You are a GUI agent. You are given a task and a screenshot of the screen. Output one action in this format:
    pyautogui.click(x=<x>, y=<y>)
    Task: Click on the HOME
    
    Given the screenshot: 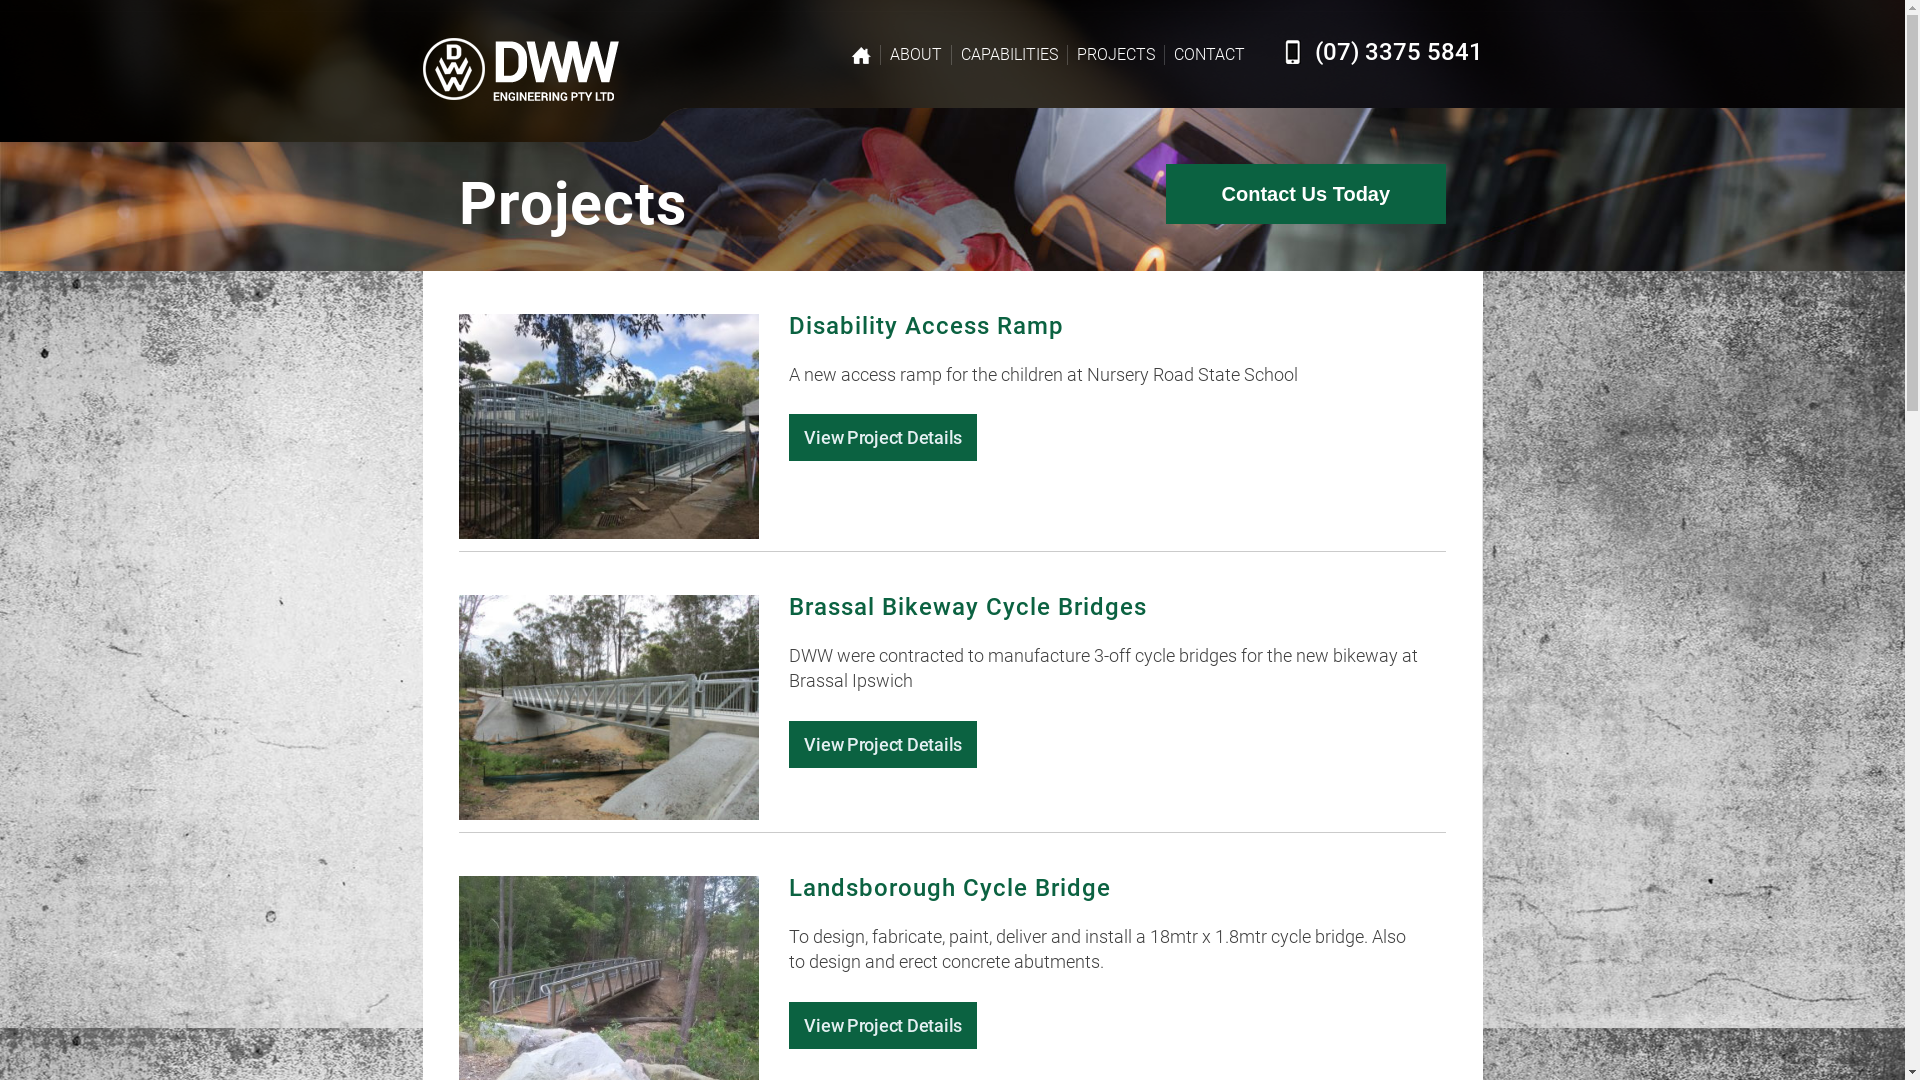 What is the action you would take?
    pyautogui.click(x=860, y=55)
    